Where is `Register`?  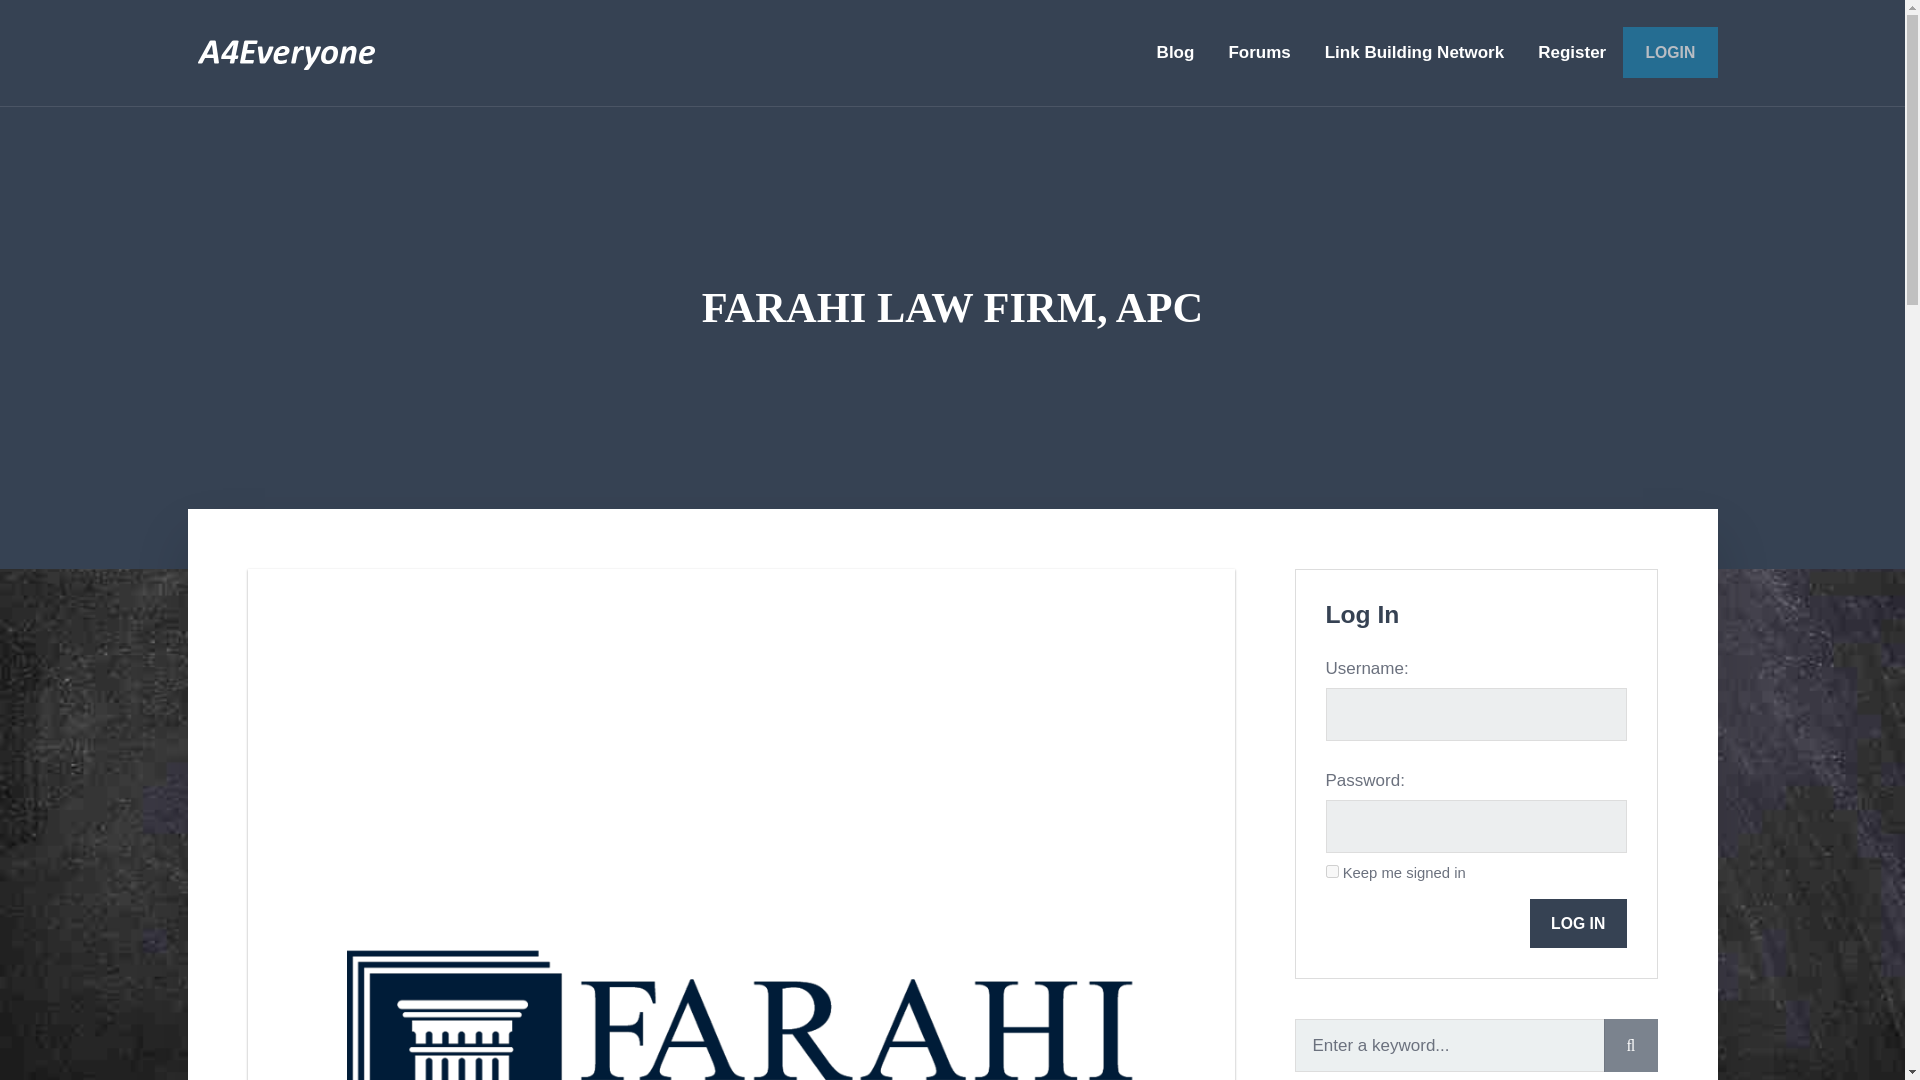
Register is located at coordinates (1571, 52).